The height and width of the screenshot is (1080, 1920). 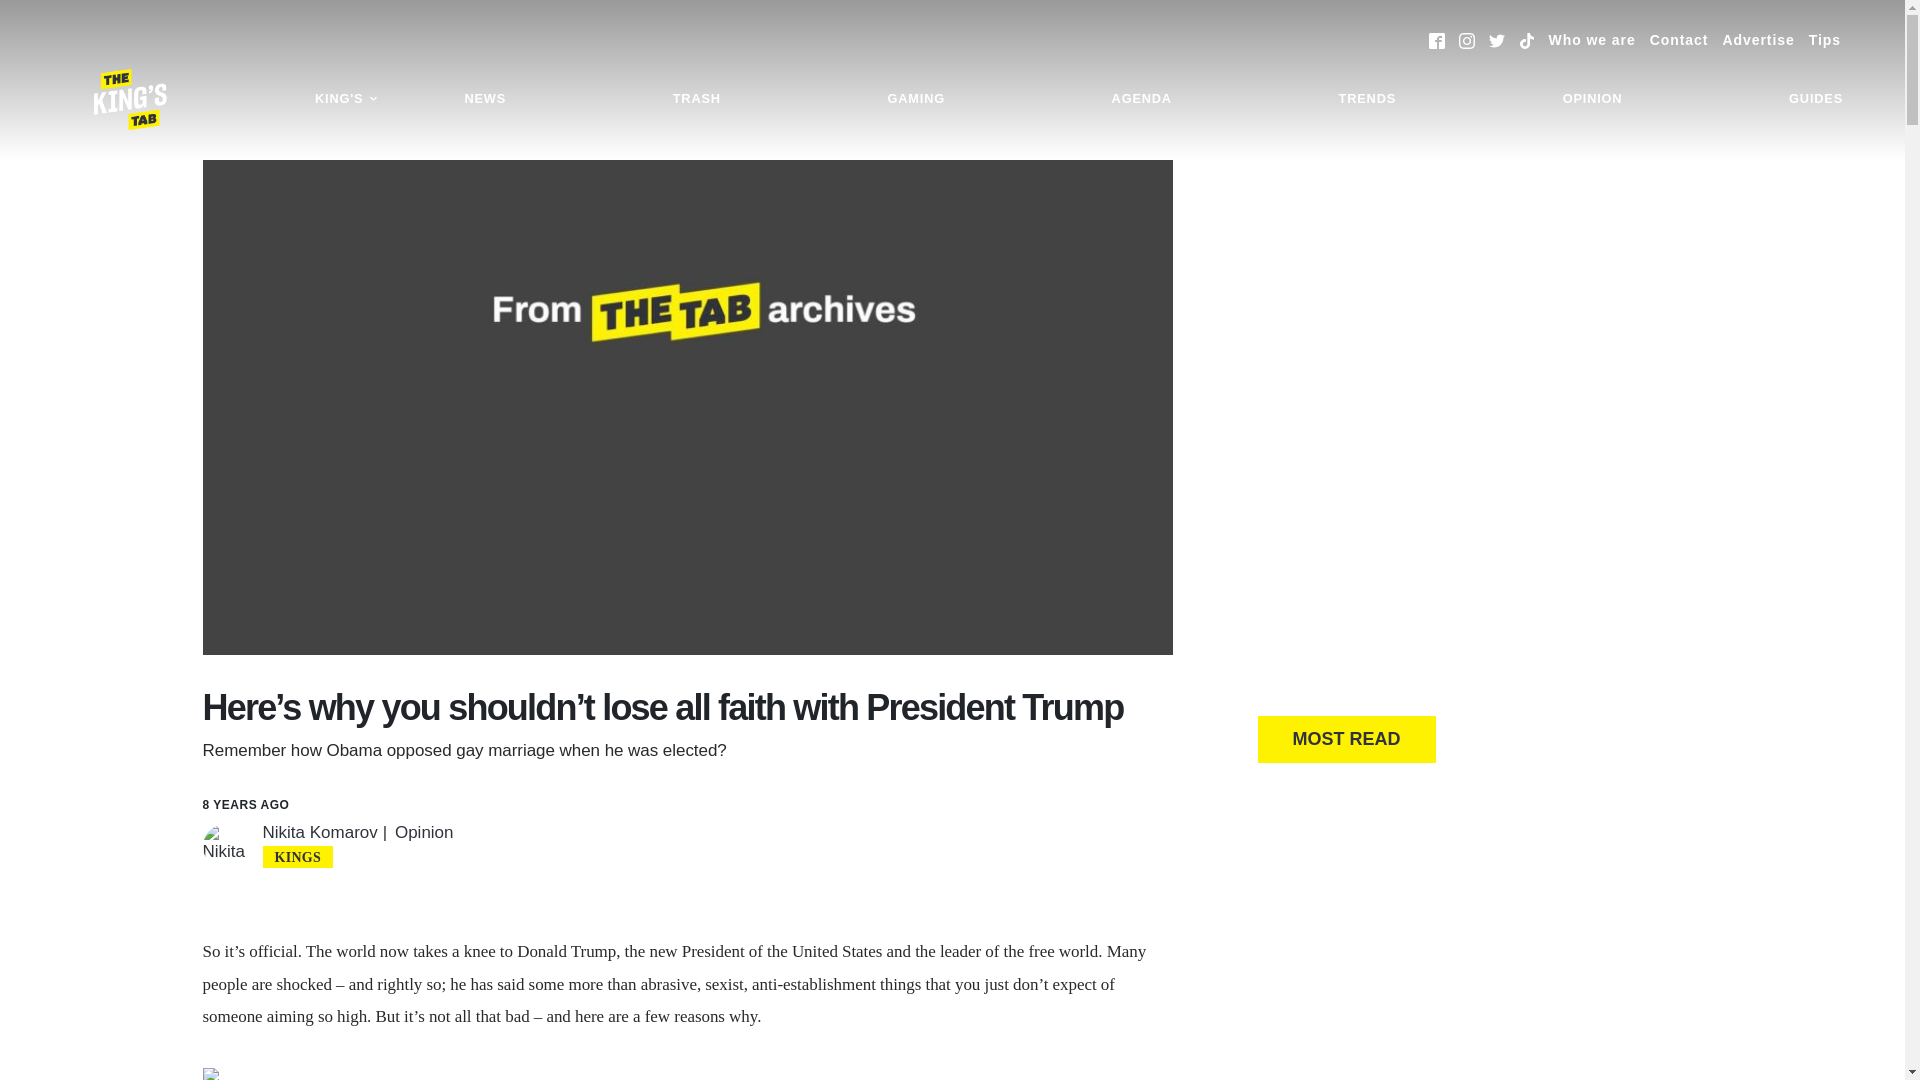 I want to click on TRENDS, so click(x=1368, y=99).